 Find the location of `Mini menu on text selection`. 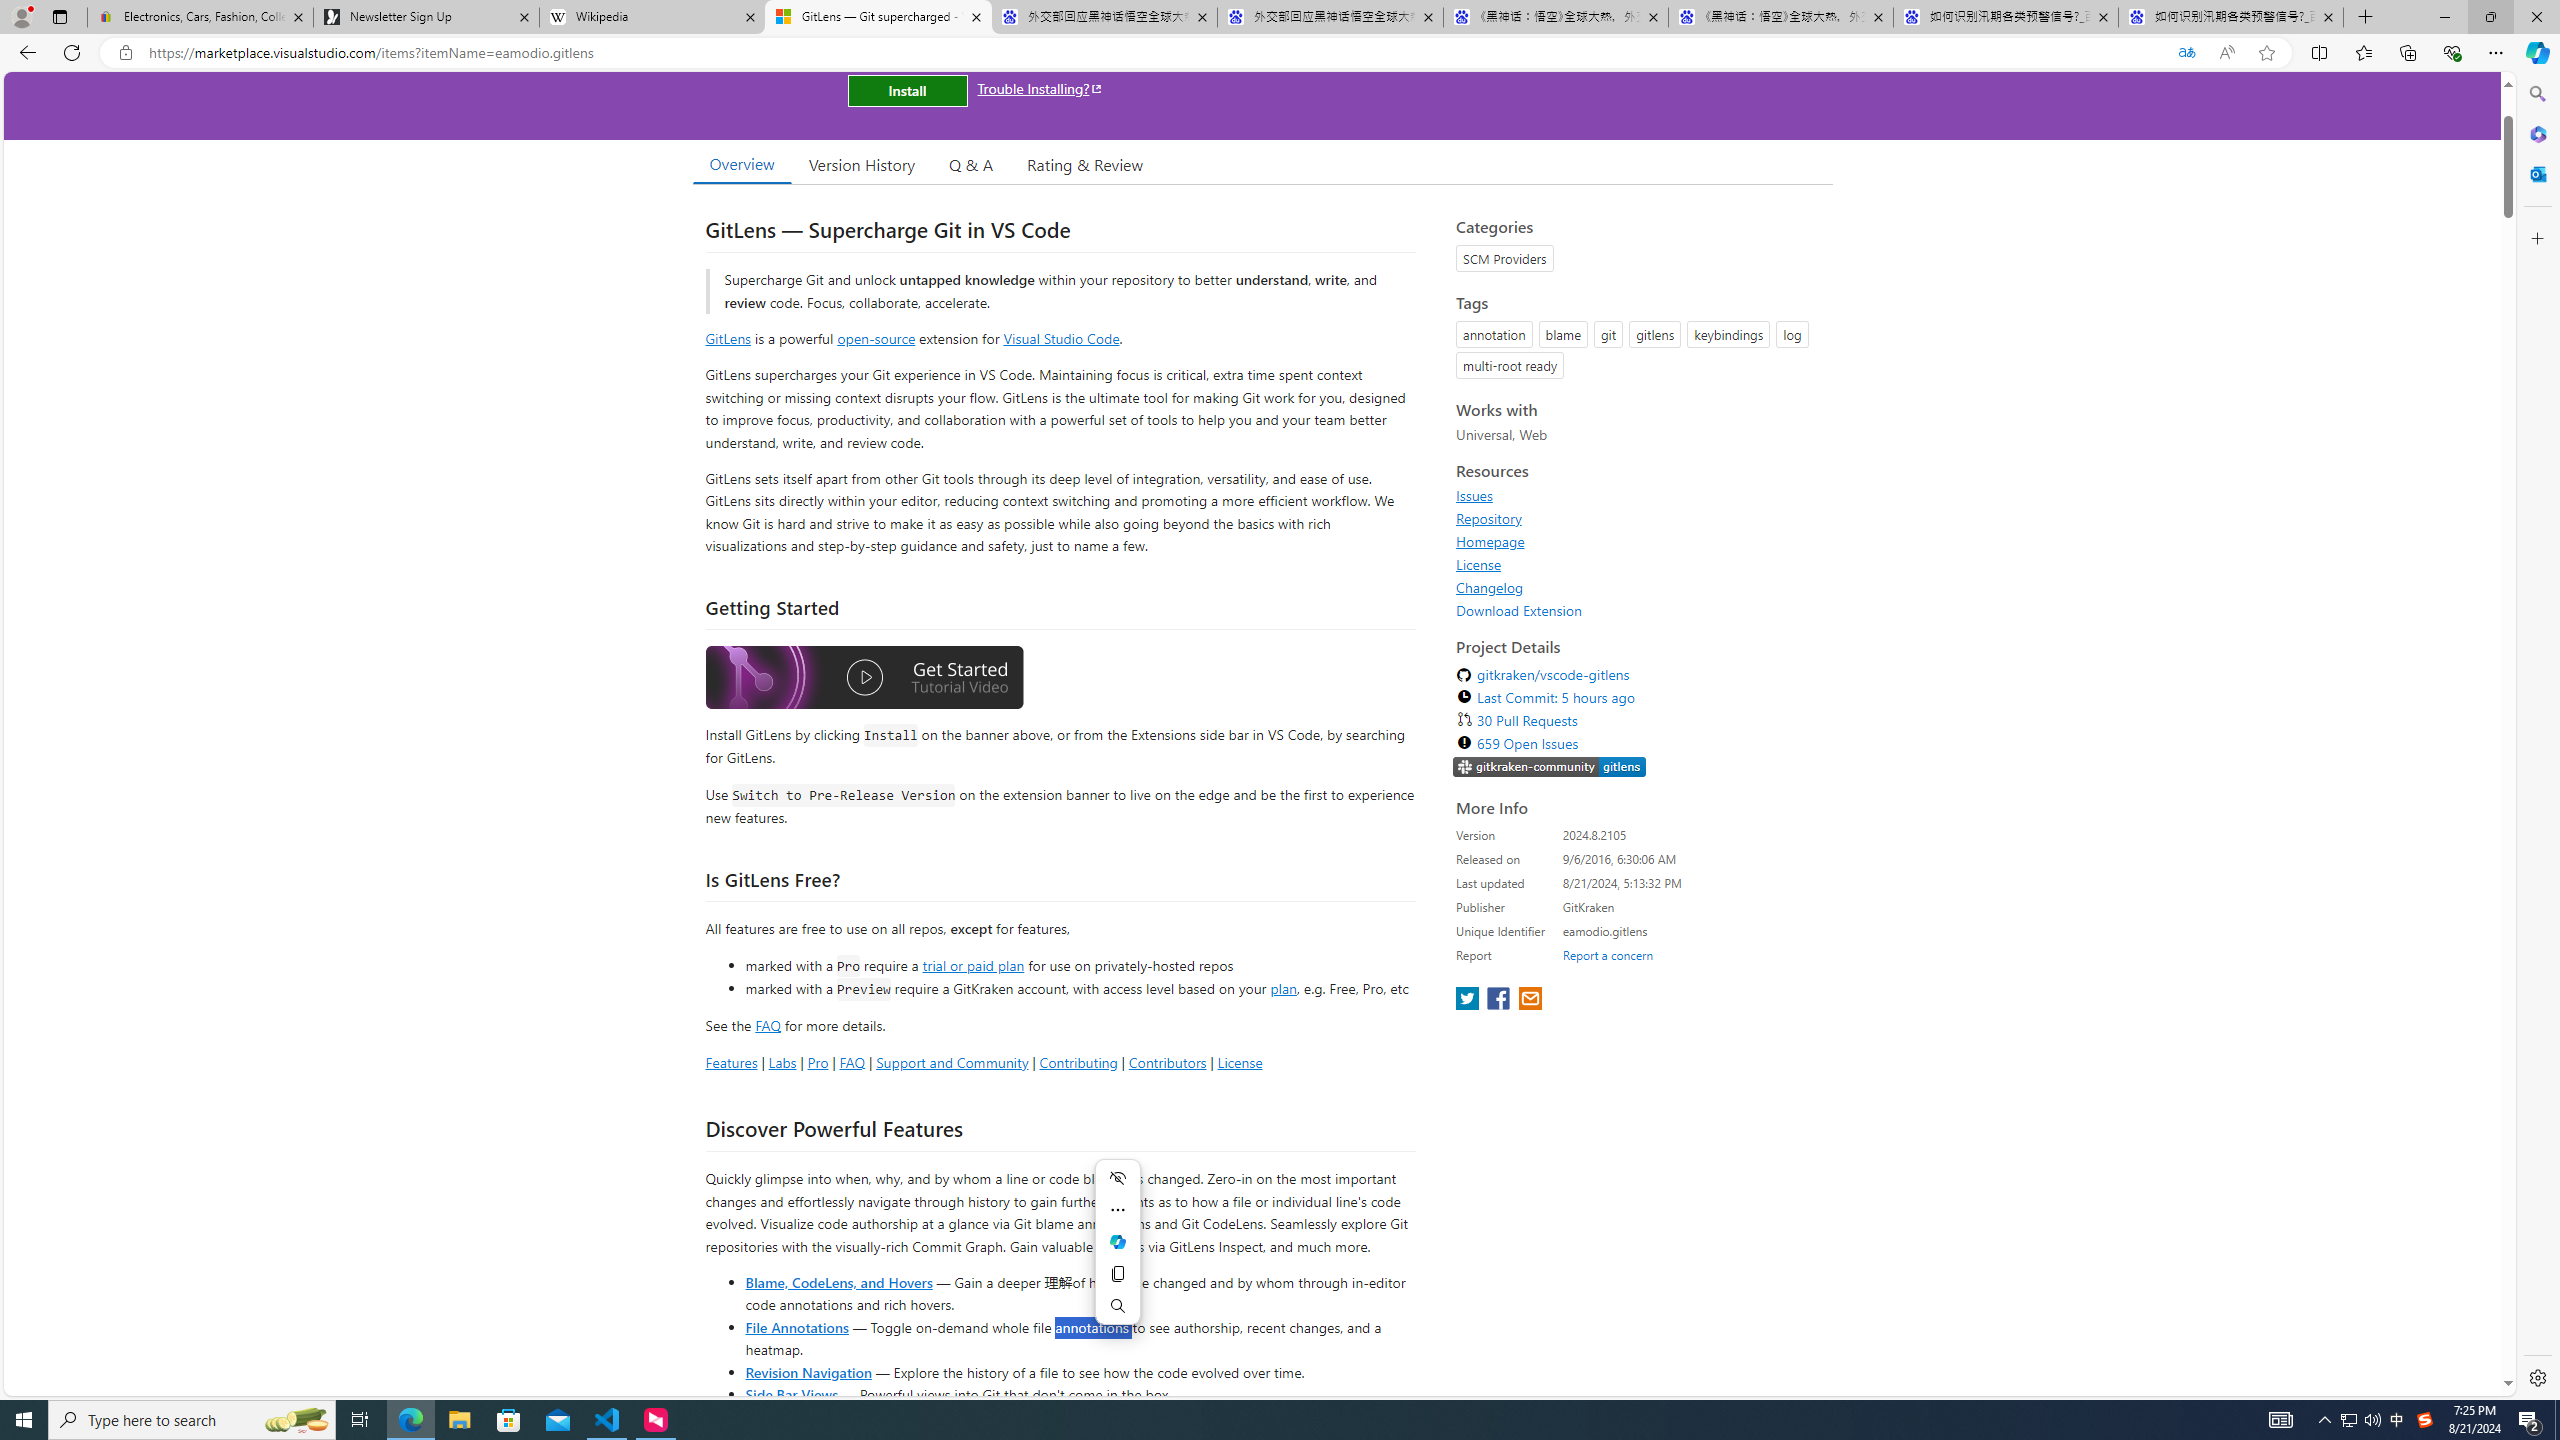

Mini menu on text selection is located at coordinates (1117, 1242).